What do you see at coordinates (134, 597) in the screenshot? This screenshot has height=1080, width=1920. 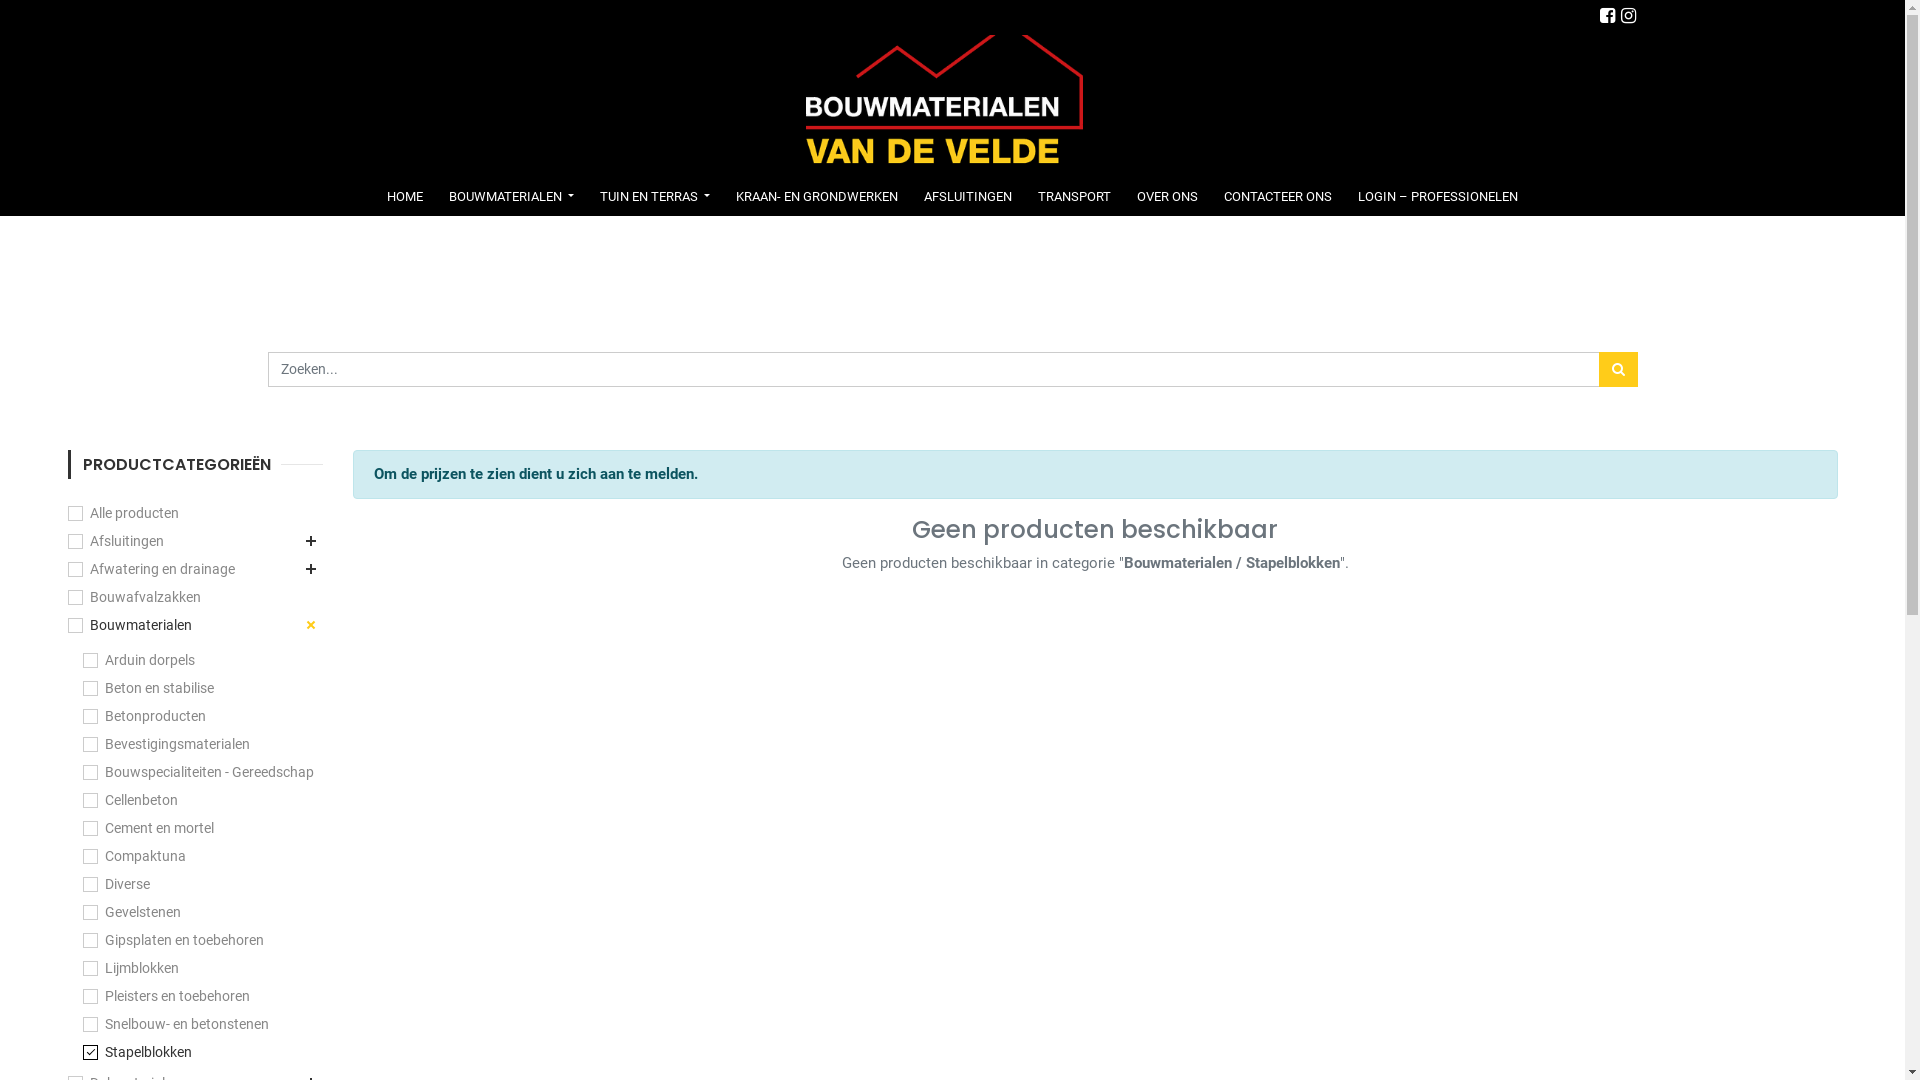 I see `Bouwafvalzakken` at bounding box center [134, 597].